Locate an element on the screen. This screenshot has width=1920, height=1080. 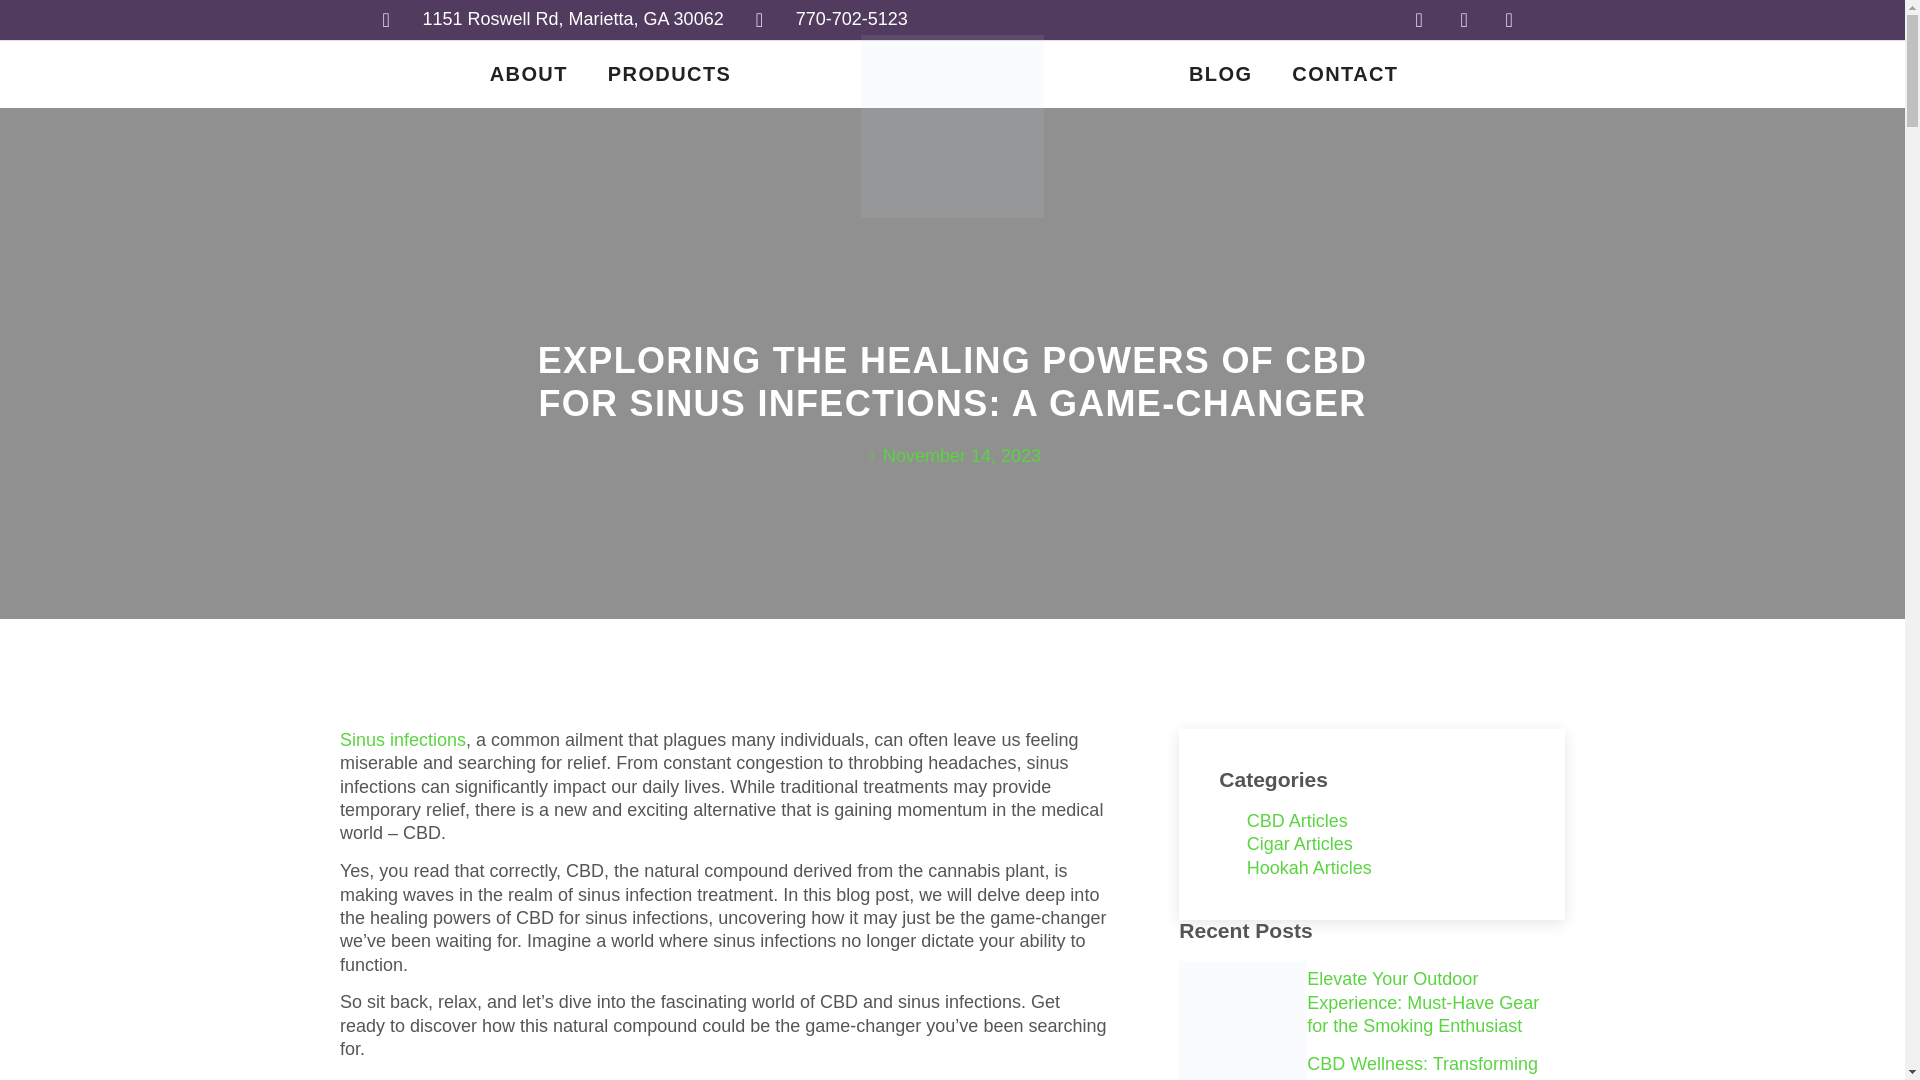
ABOUT is located at coordinates (528, 74).